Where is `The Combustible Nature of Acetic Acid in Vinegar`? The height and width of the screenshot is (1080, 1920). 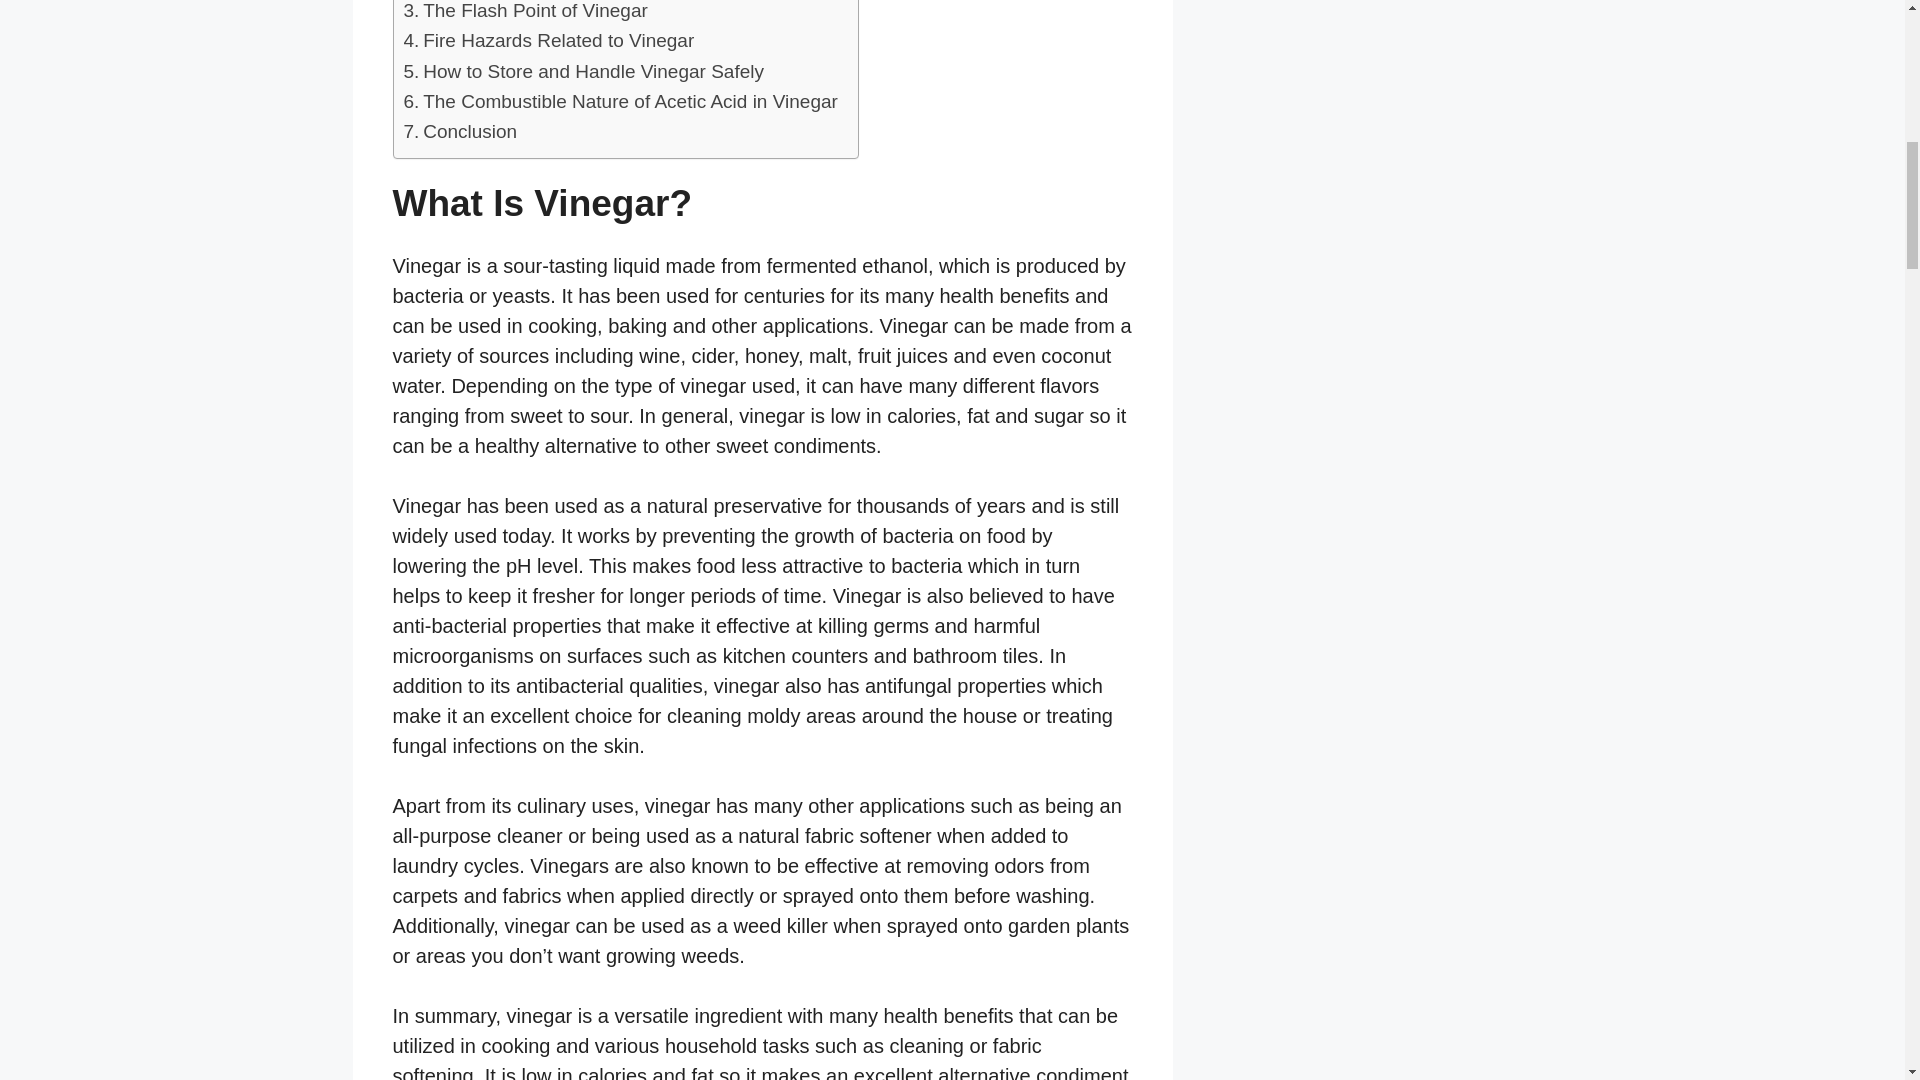 The Combustible Nature of Acetic Acid in Vinegar is located at coordinates (620, 102).